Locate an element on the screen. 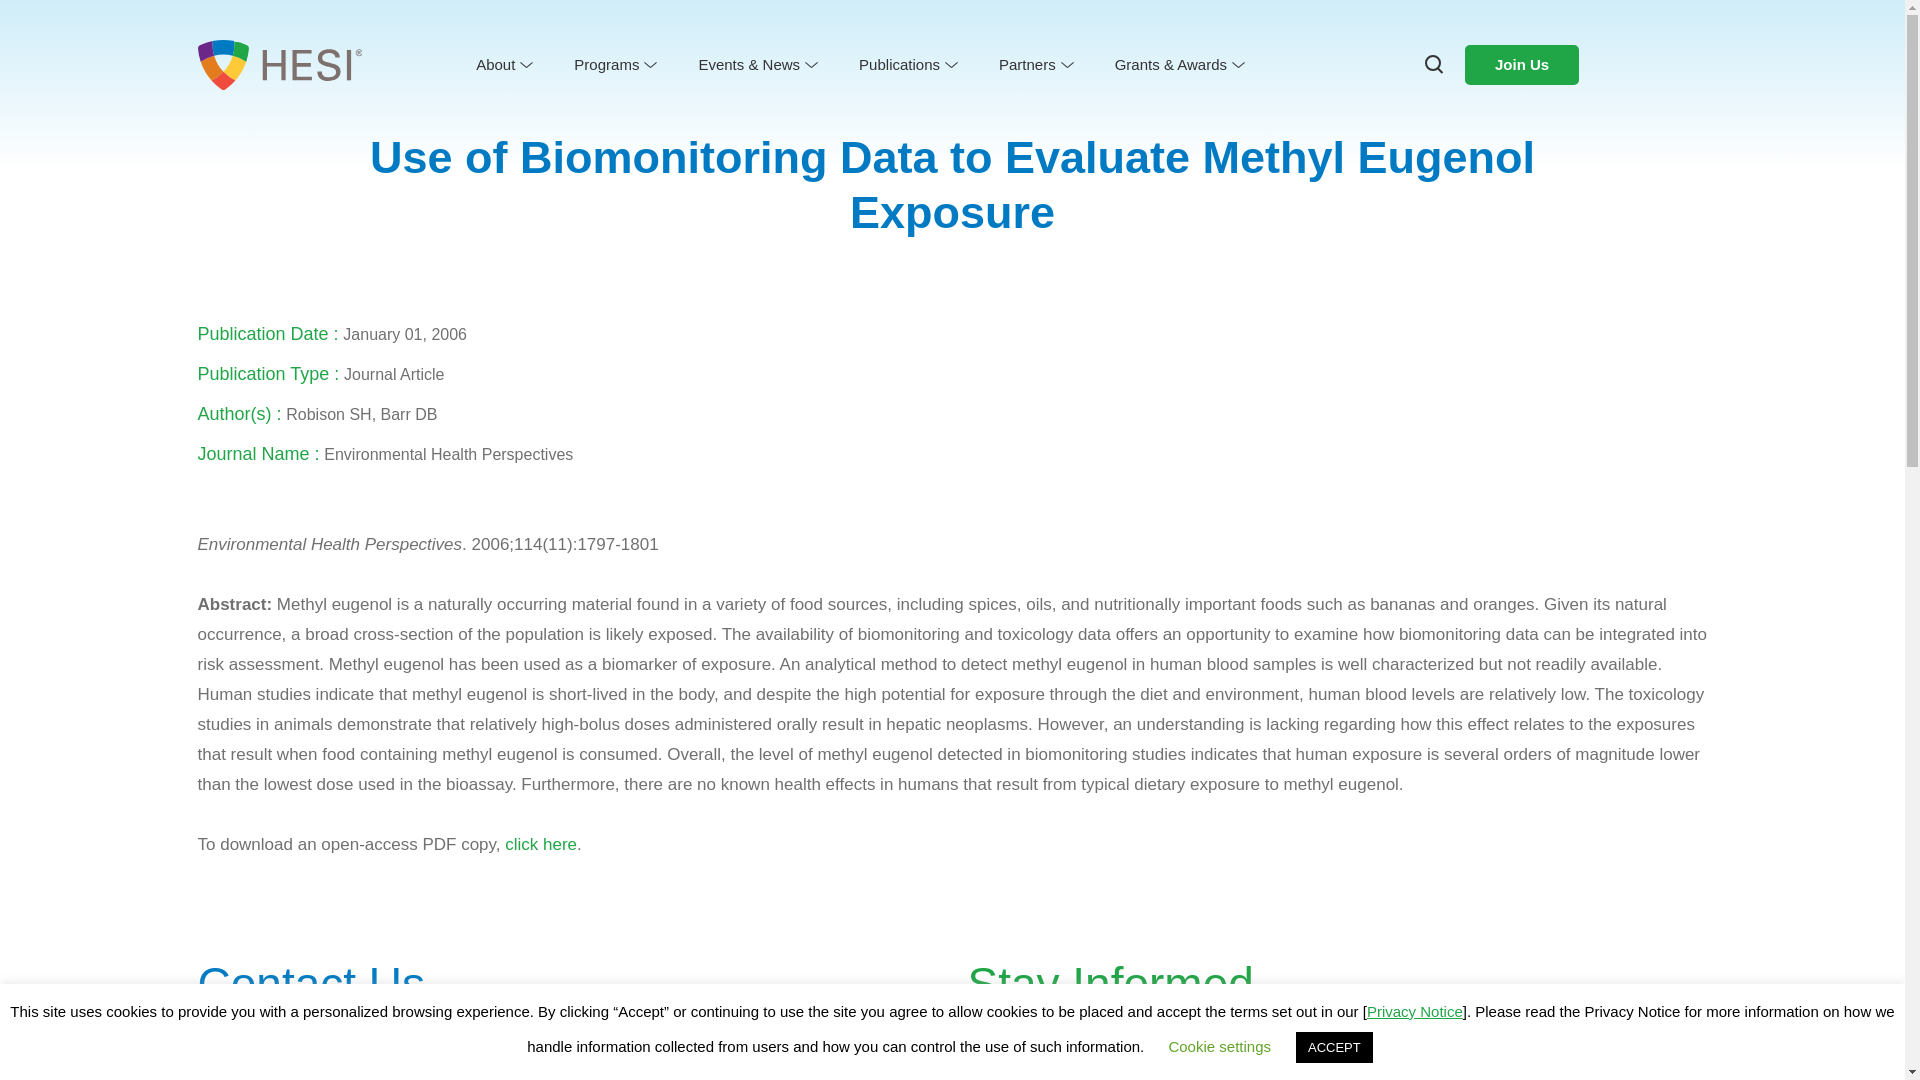 This screenshot has height=1080, width=1920. HESI Conference Series is located at coordinates (784, 96).